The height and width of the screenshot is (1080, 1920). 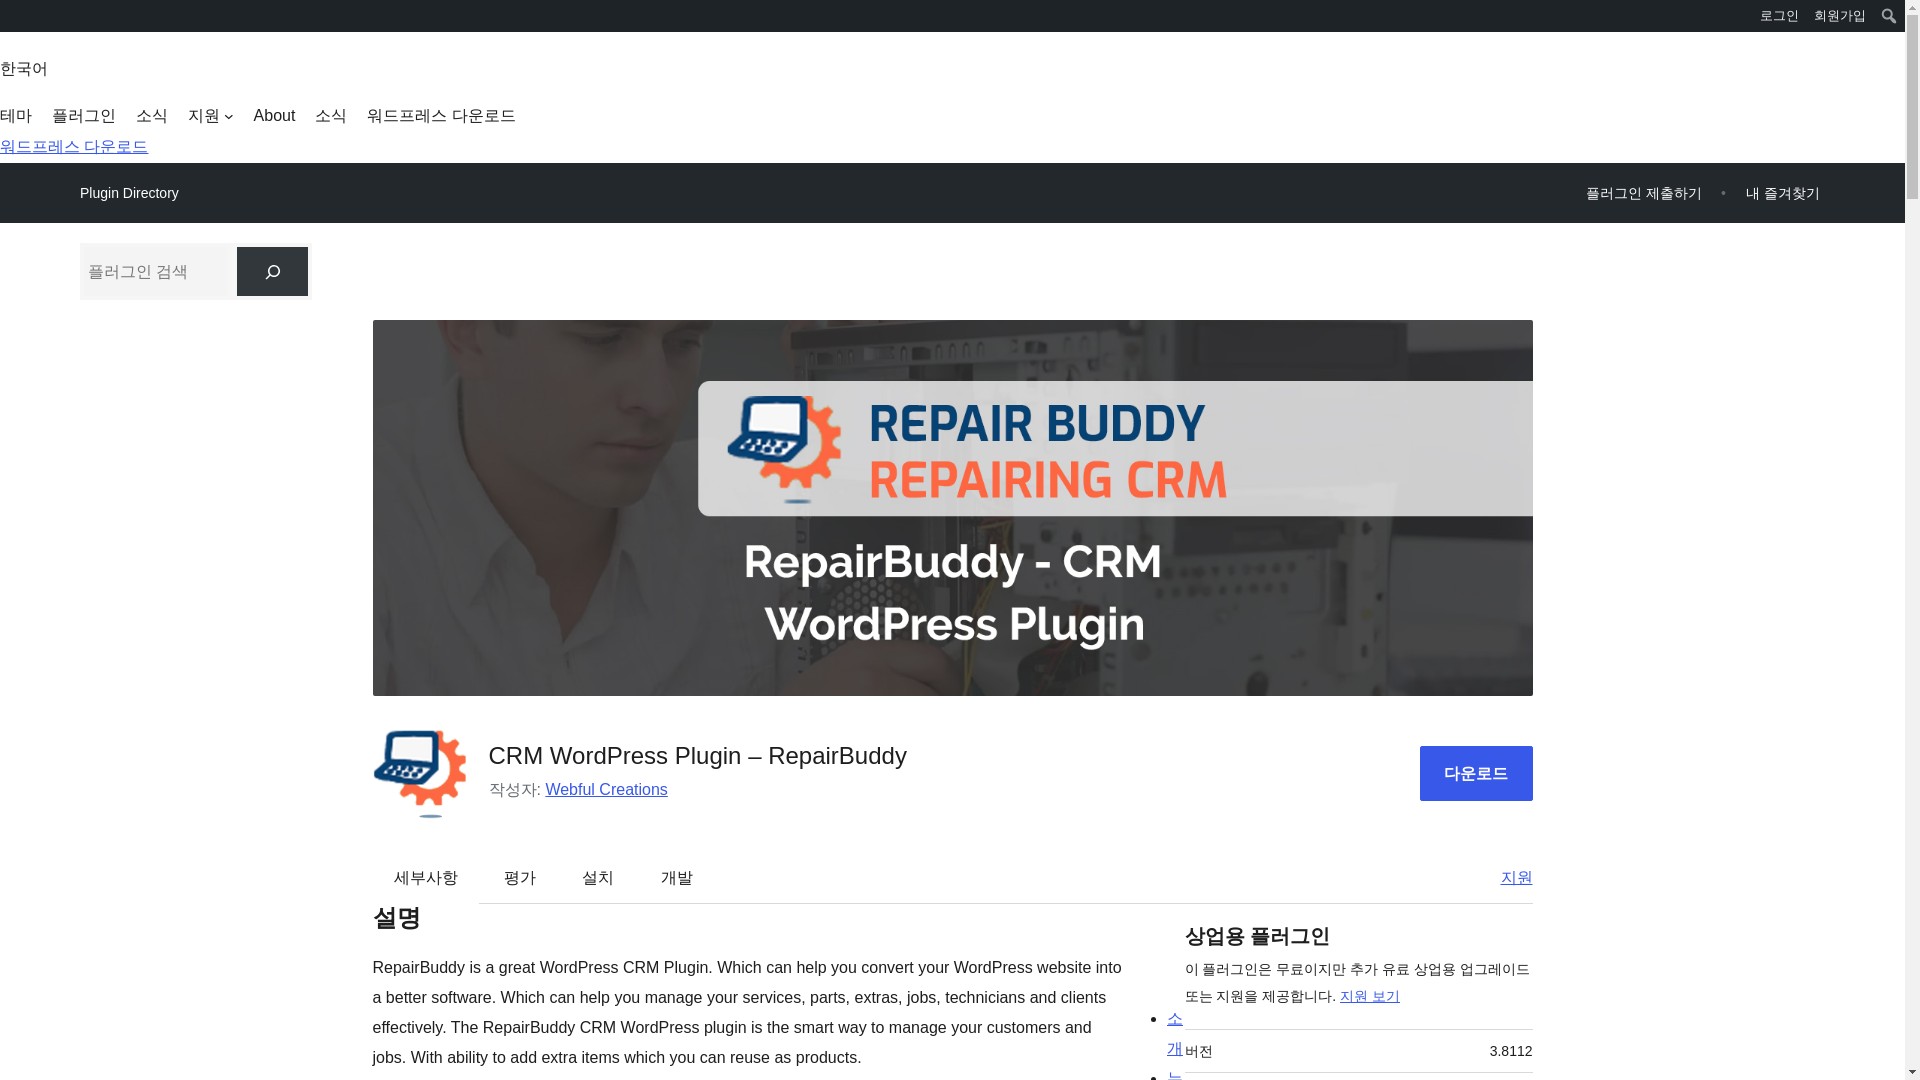 What do you see at coordinates (14, 22) in the screenshot?
I see `WordPress.org` at bounding box center [14, 22].